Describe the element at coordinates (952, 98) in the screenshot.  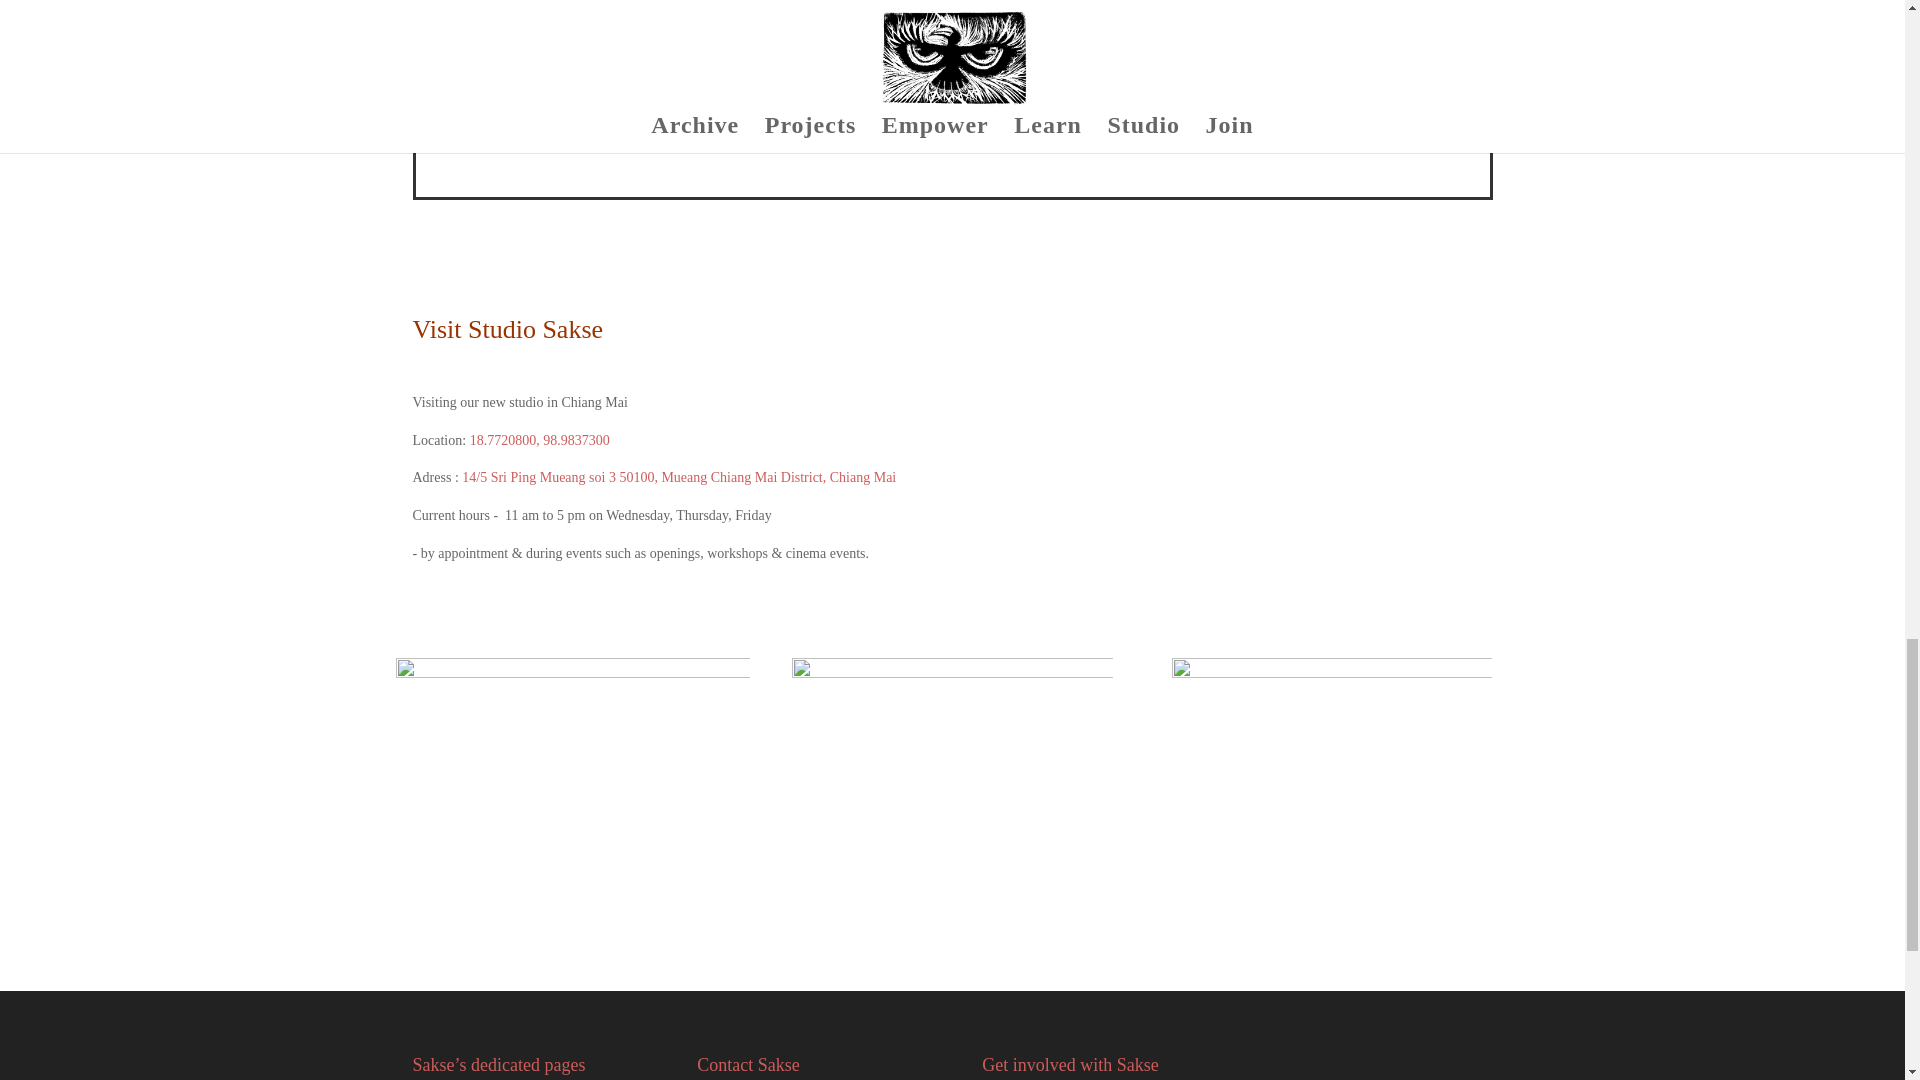
I see `Print` at that location.